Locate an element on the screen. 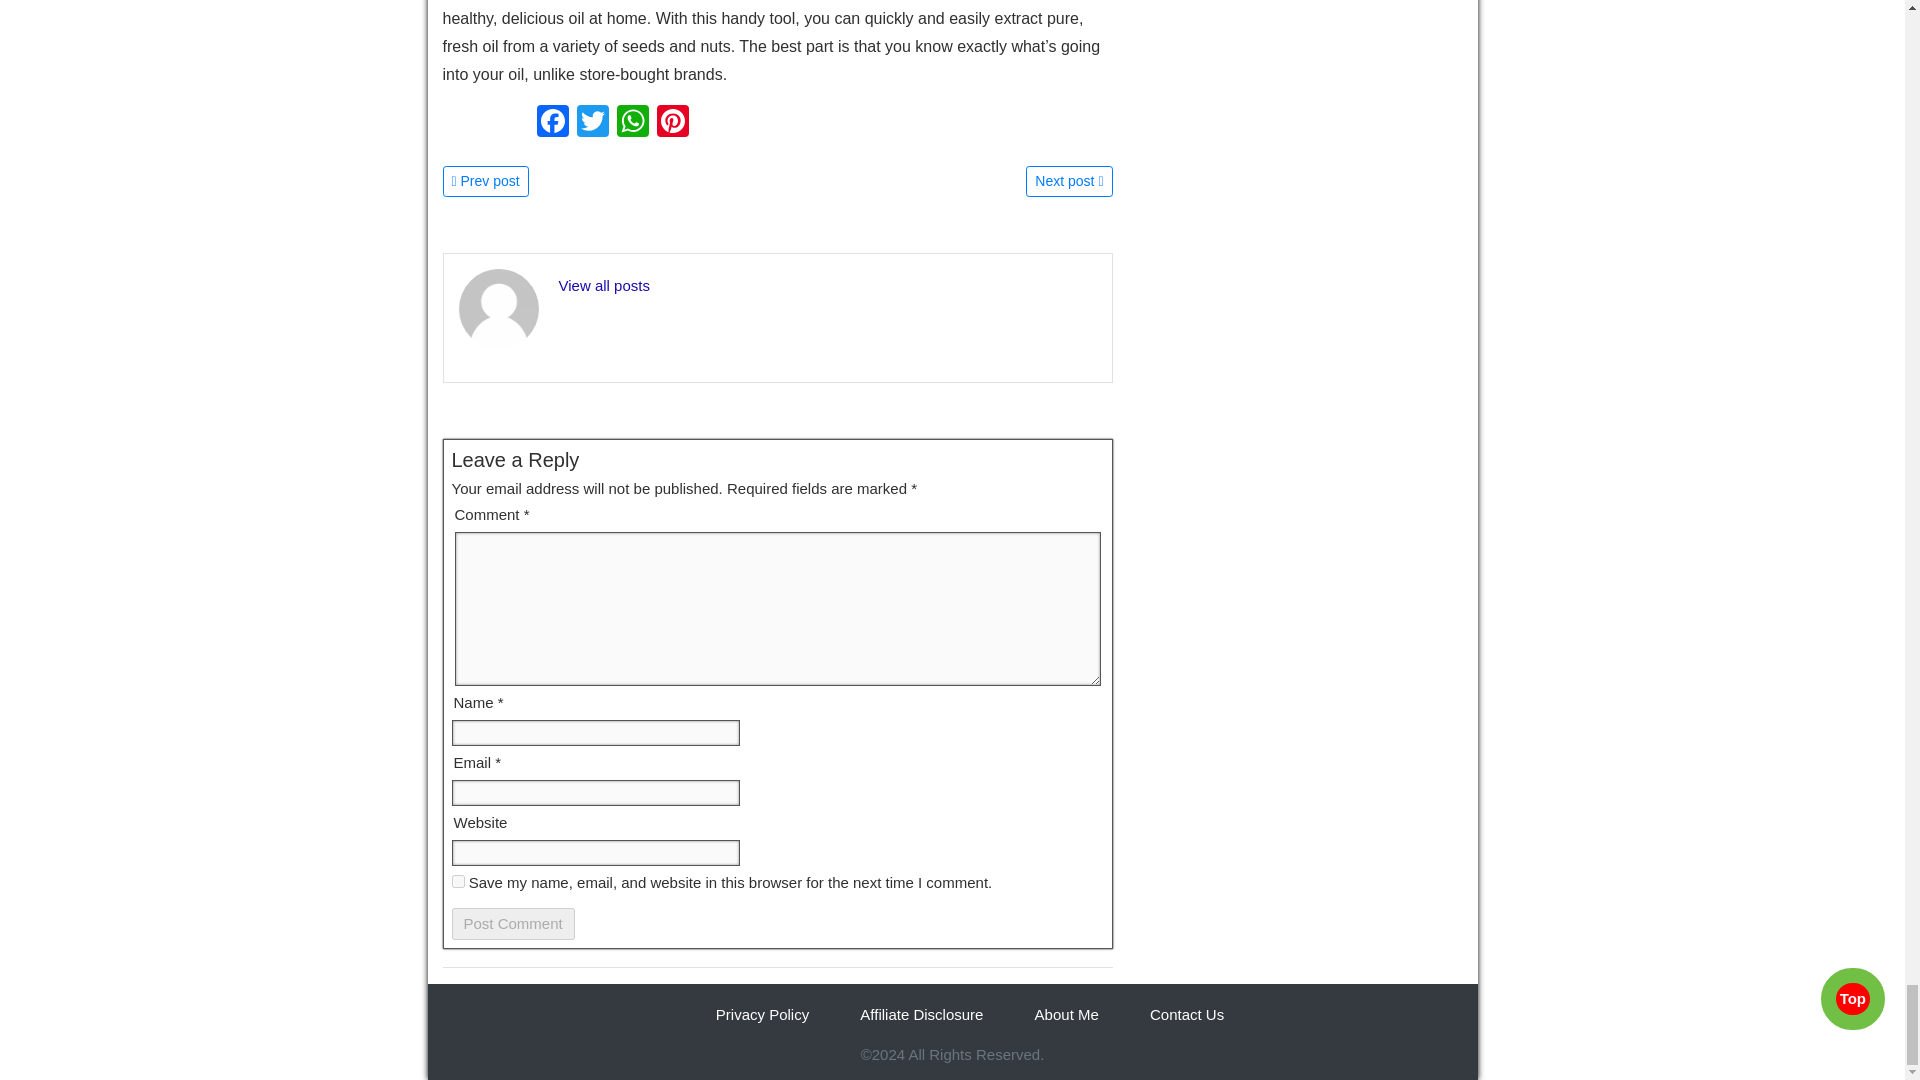  Next post is located at coordinates (1068, 180).